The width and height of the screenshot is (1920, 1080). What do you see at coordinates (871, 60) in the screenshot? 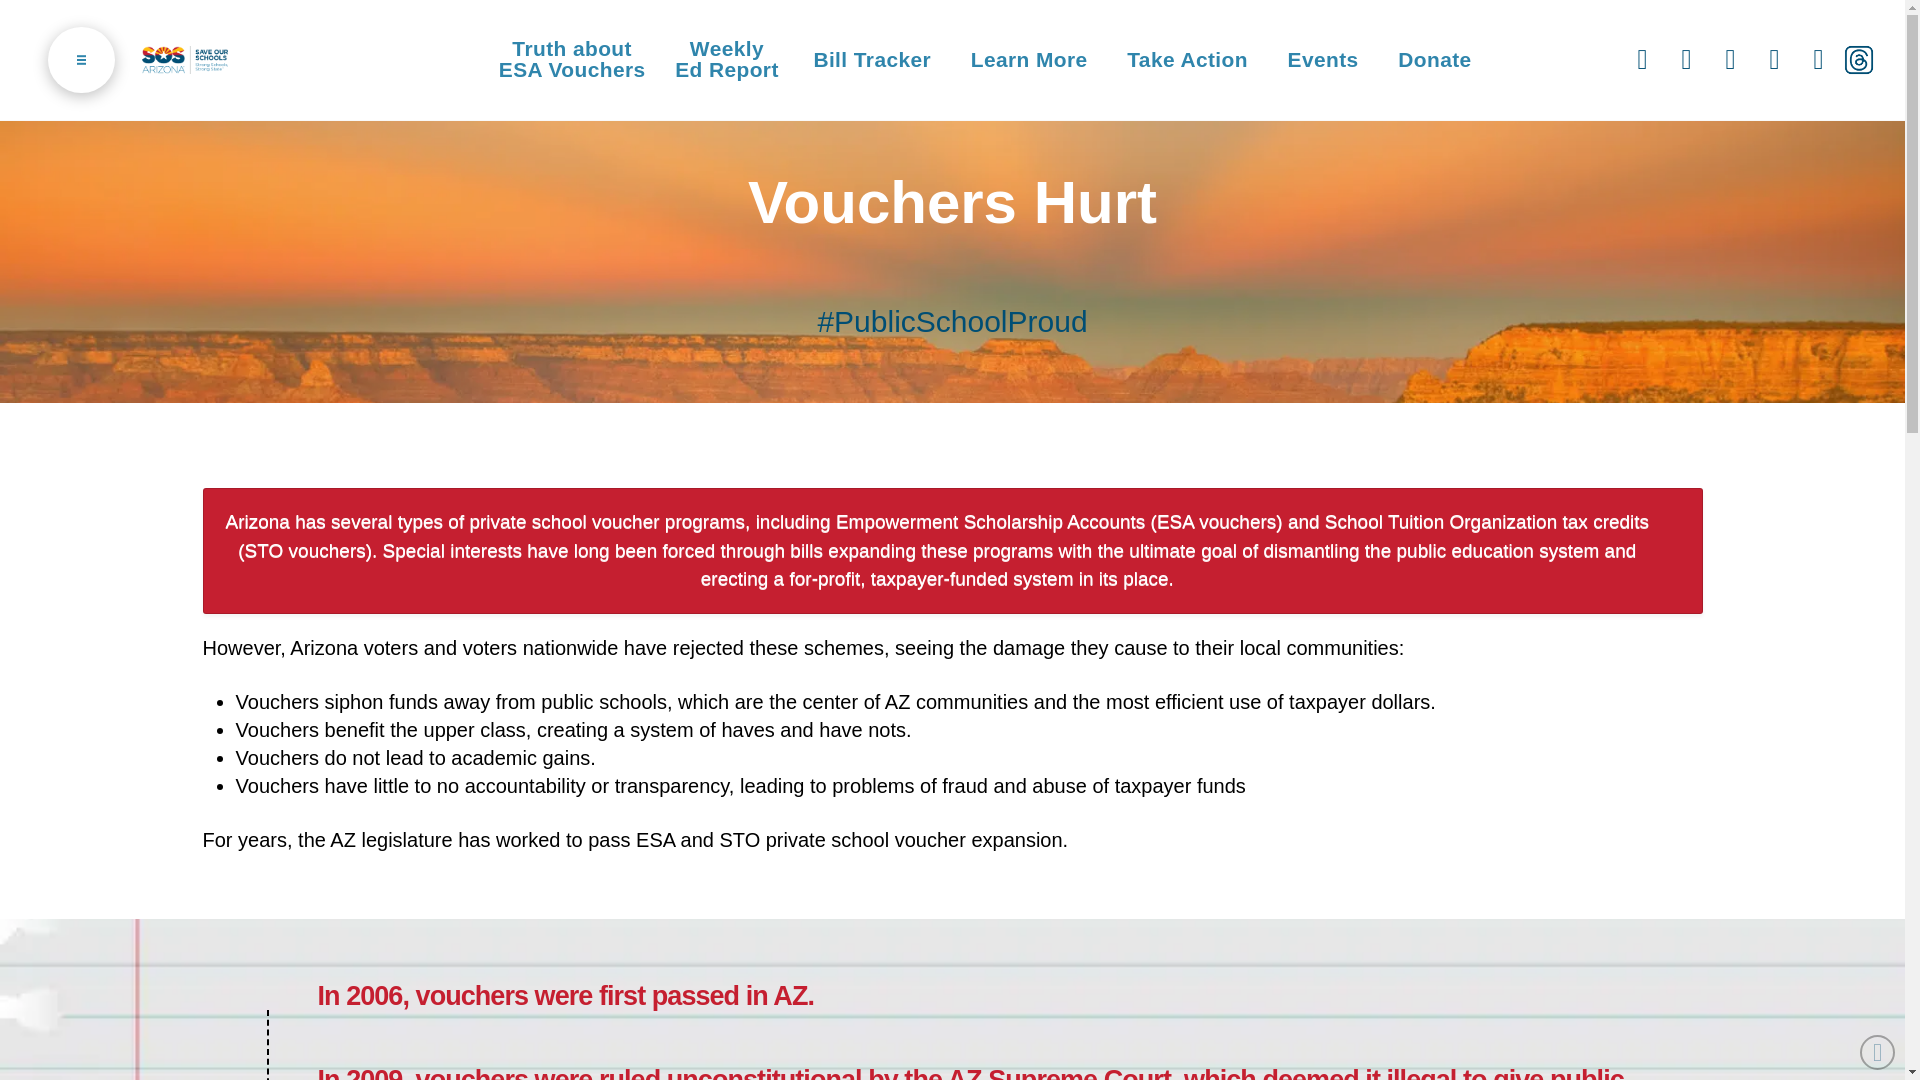
I see `Learn More` at bounding box center [871, 60].